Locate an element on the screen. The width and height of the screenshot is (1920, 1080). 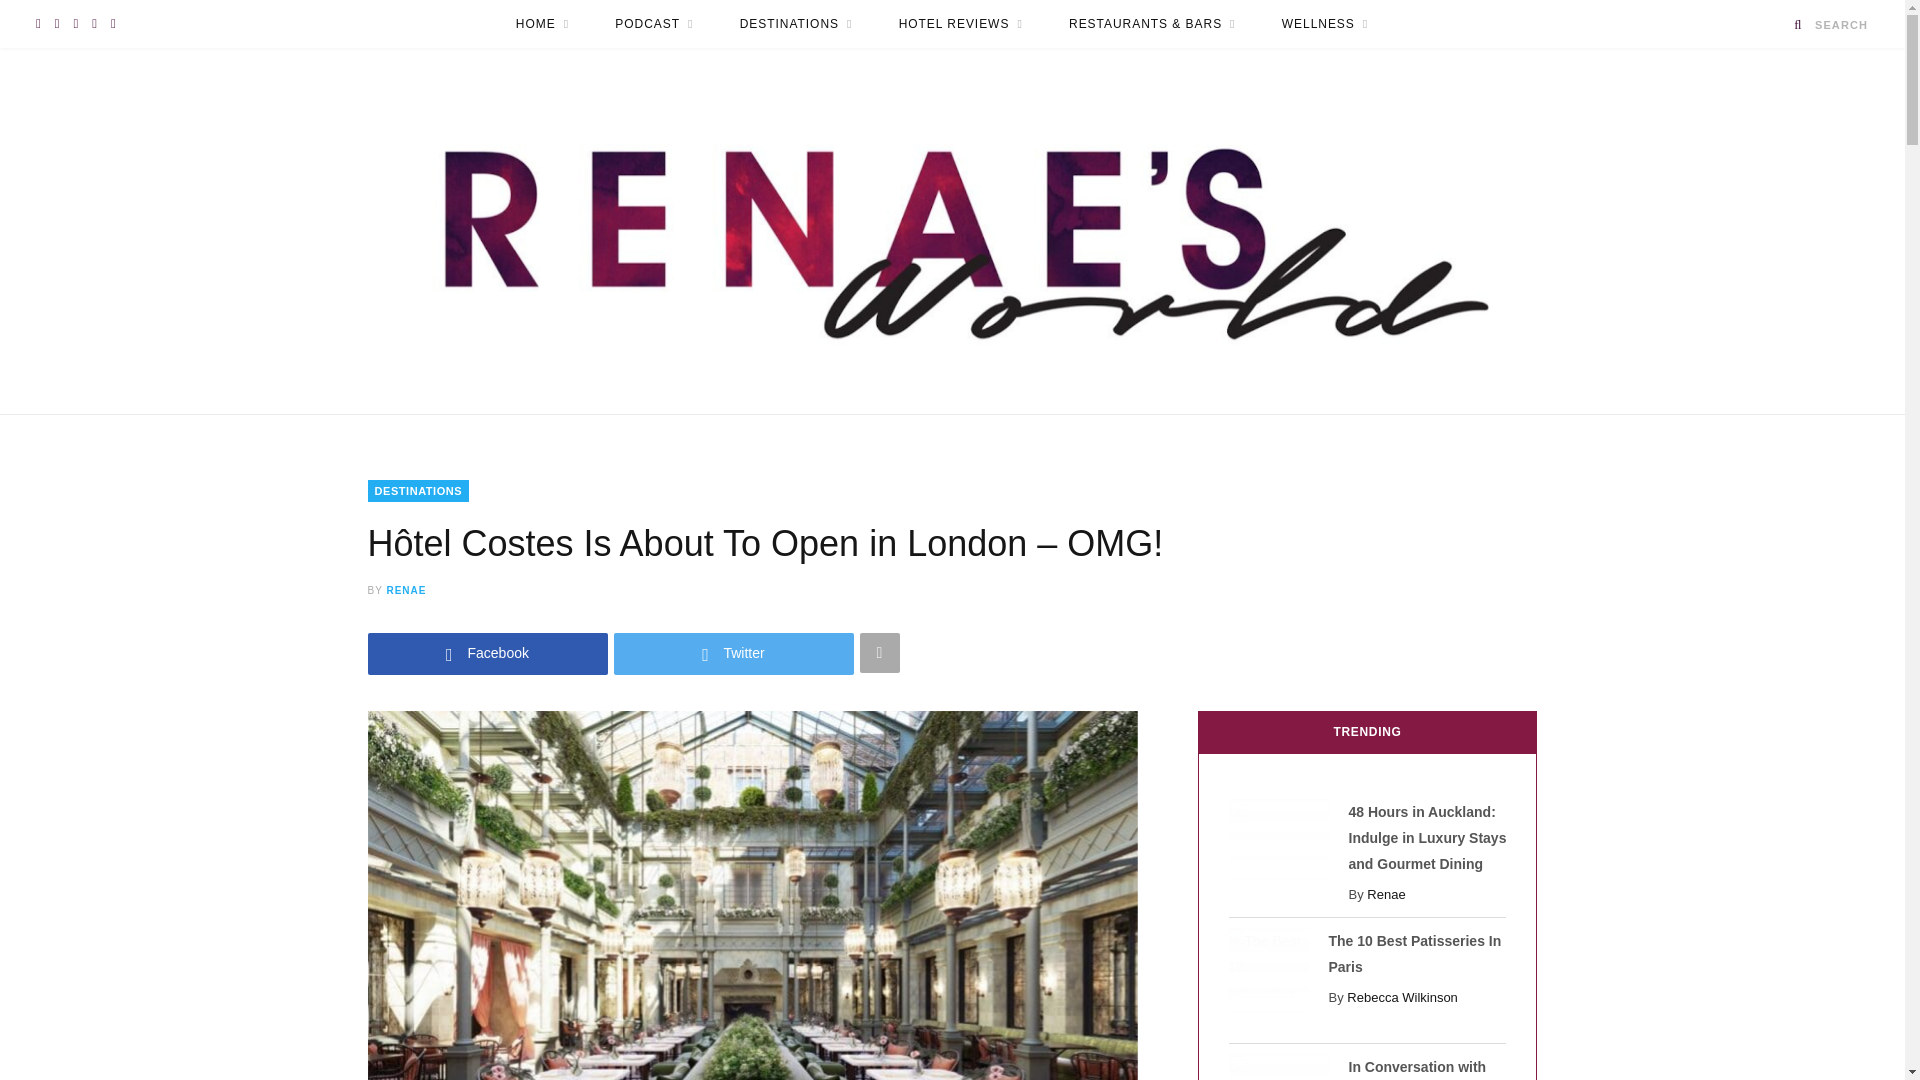
Facebook is located at coordinates (488, 652).